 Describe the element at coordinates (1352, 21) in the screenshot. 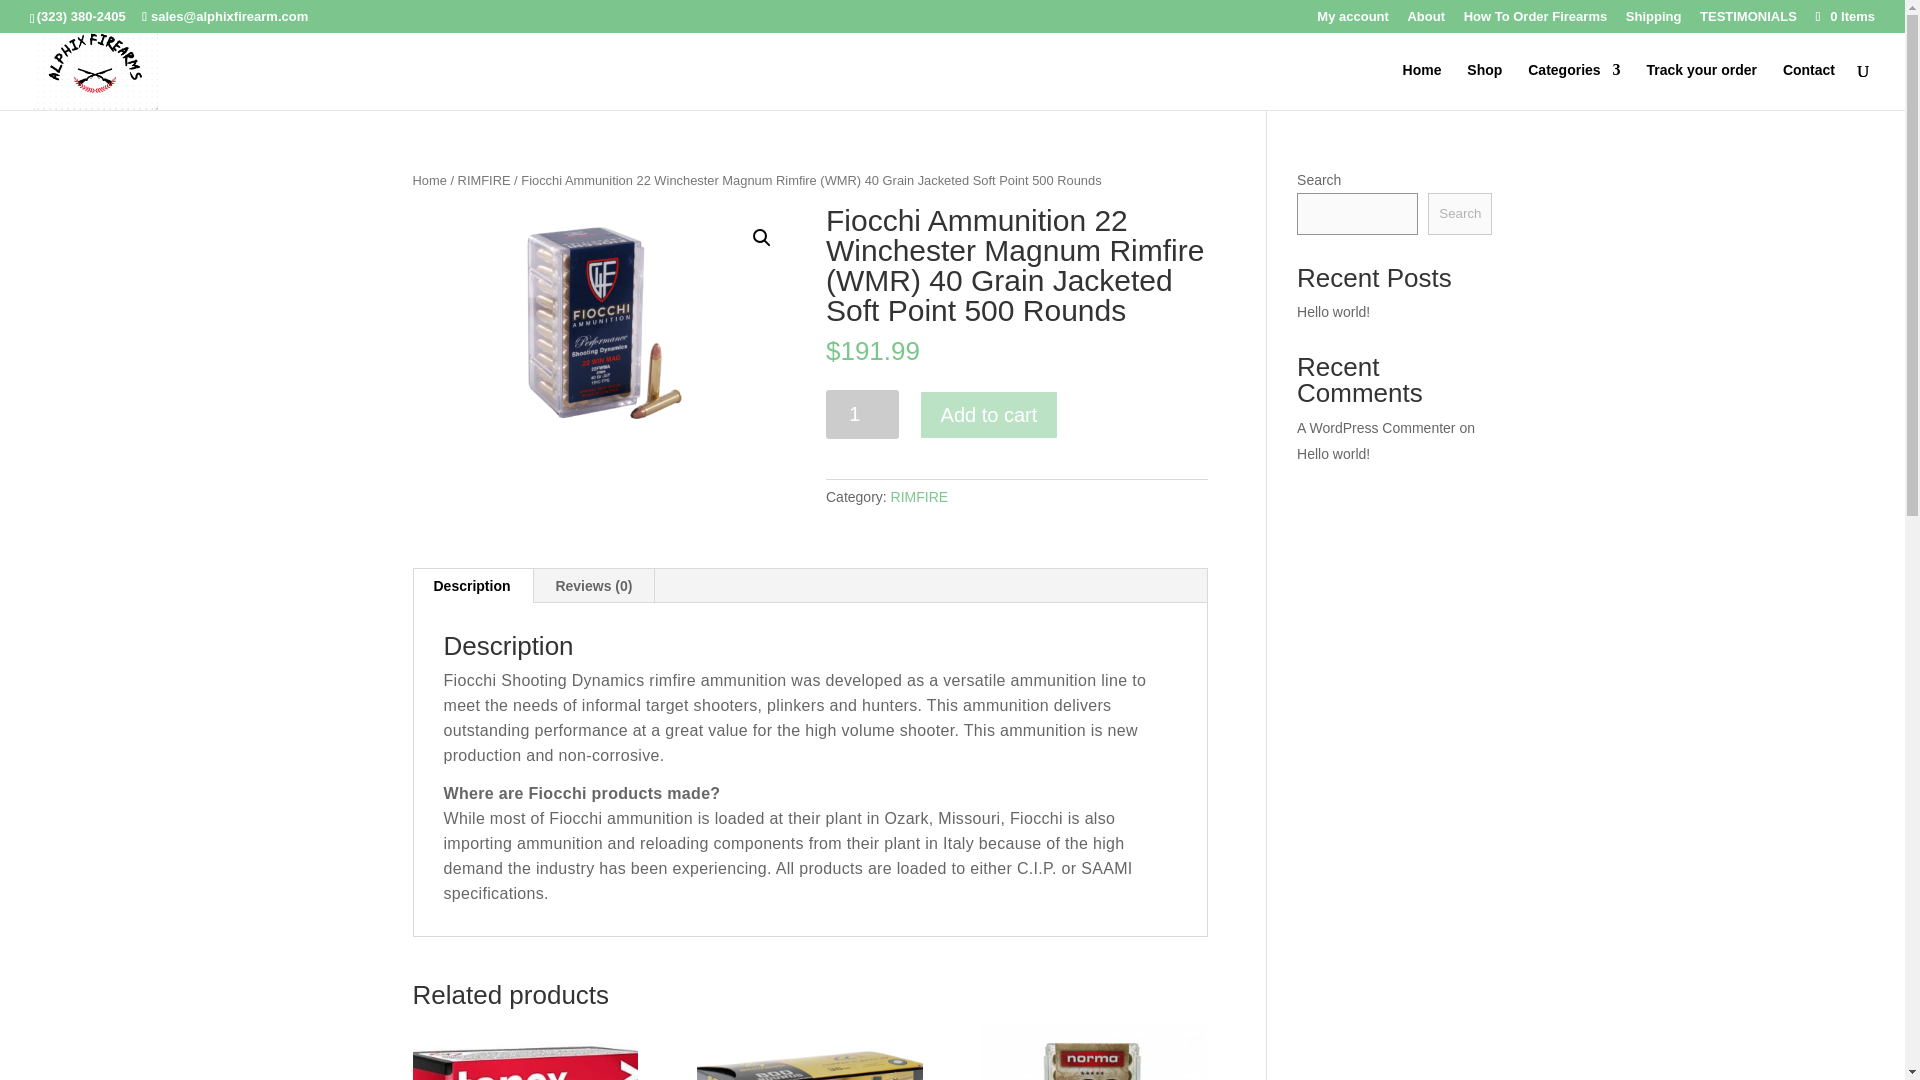

I see `My account` at that location.